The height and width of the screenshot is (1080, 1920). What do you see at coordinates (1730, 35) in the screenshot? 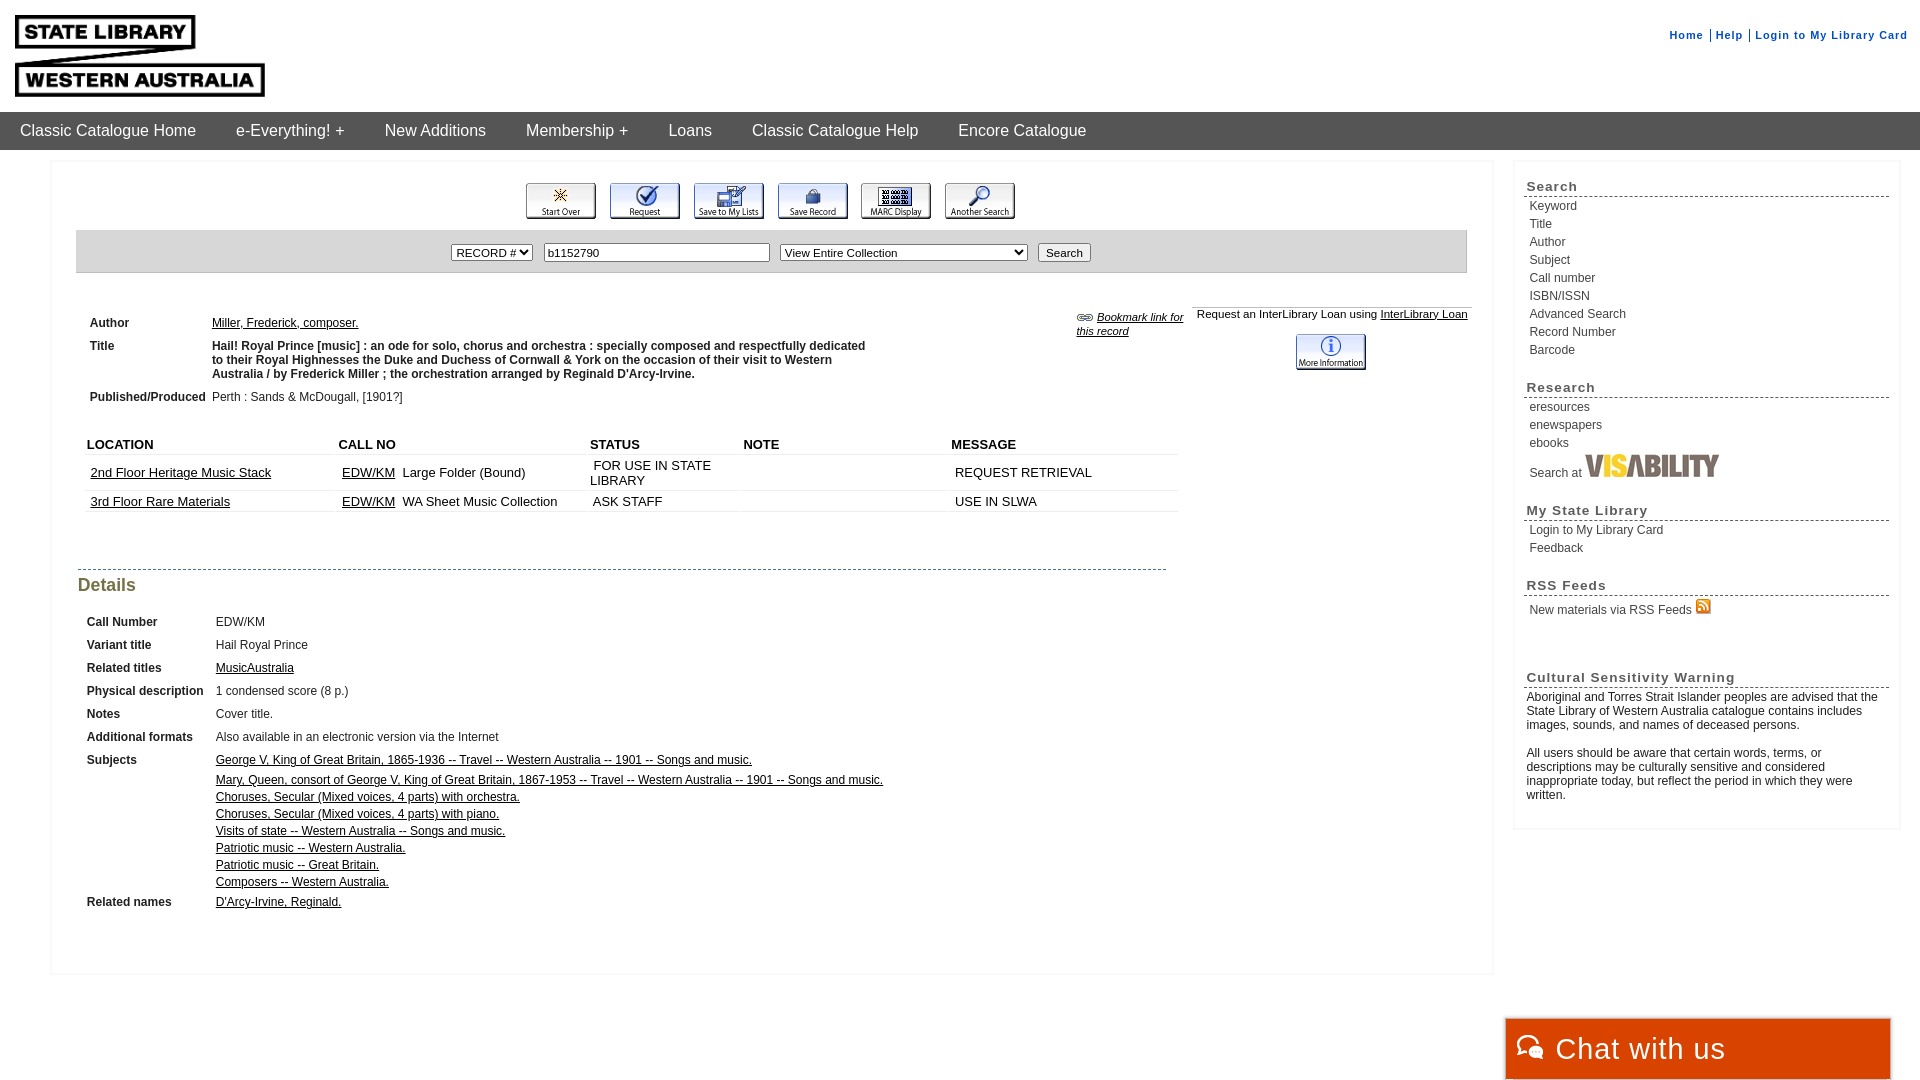
I see `Help` at bounding box center [1730, 35].